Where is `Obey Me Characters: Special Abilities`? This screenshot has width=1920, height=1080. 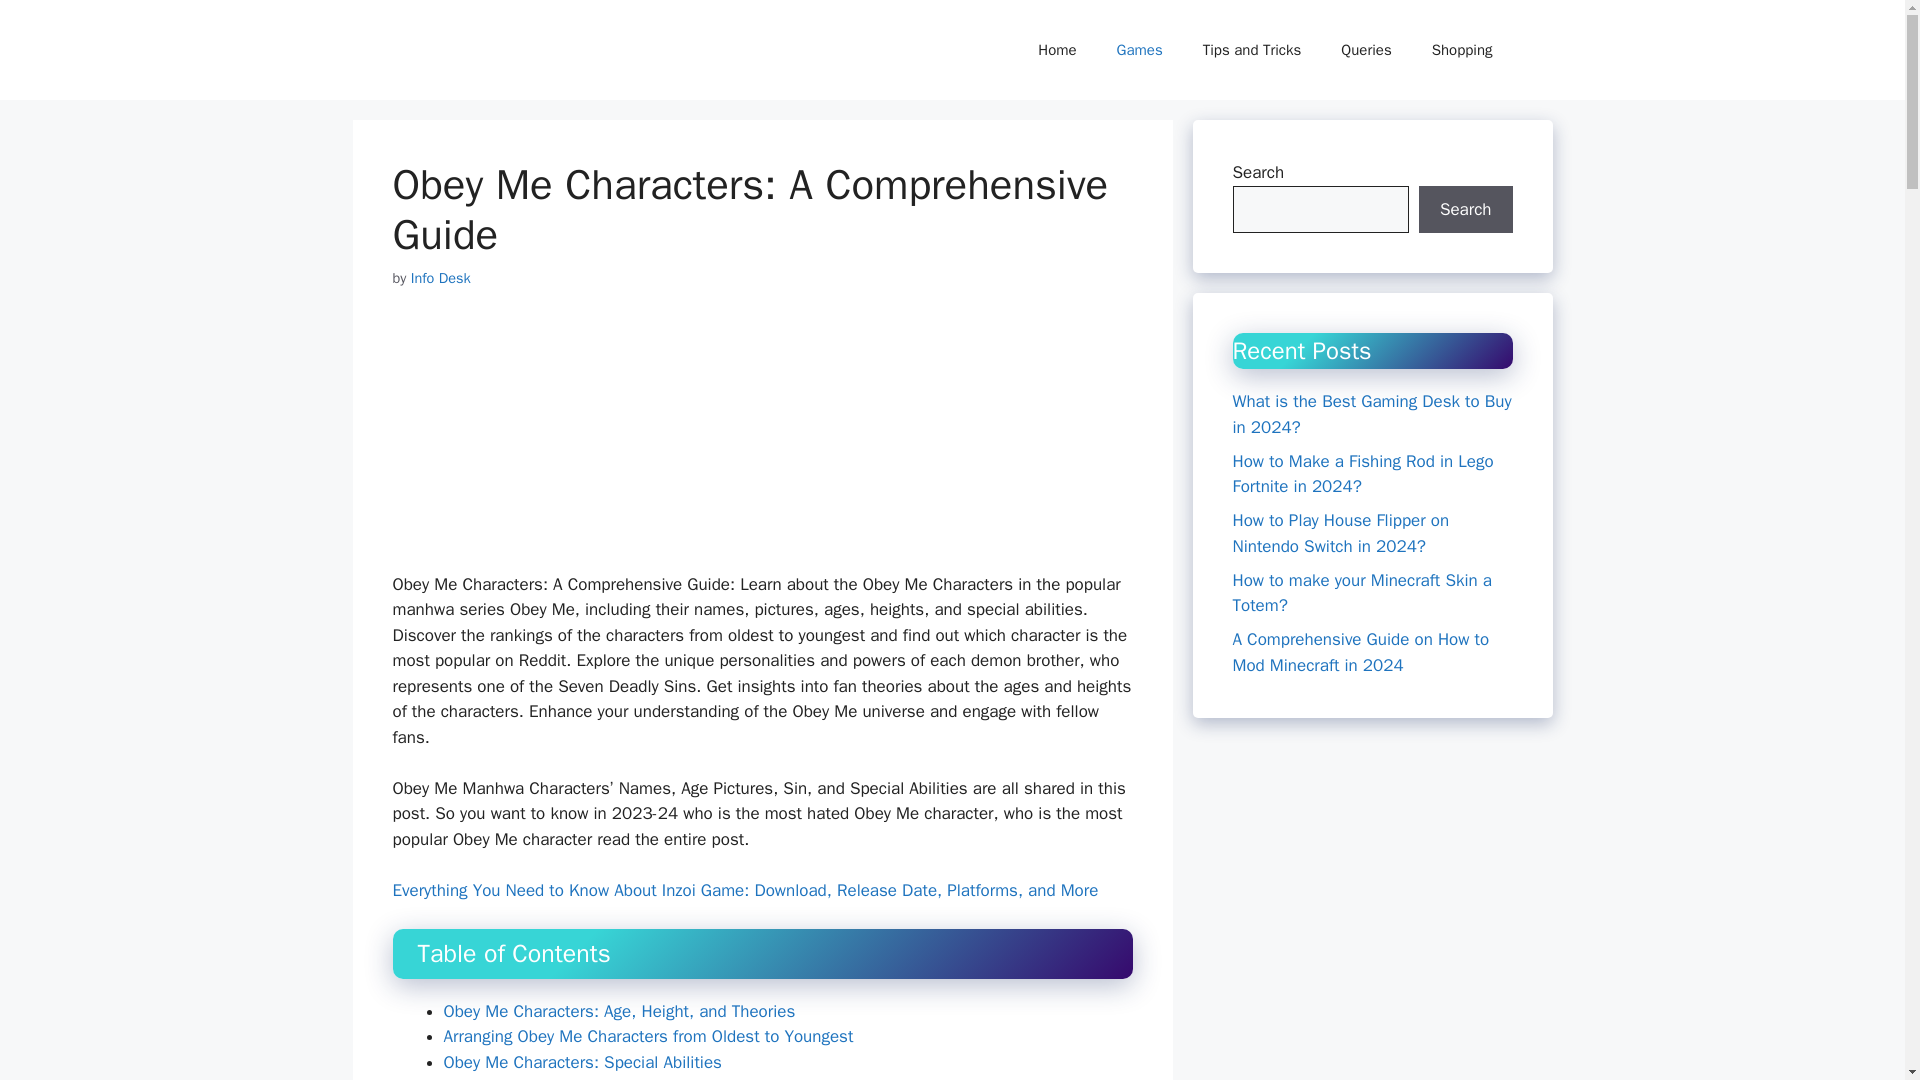
Obey Me Characters: Special Abilities is located at coordinates (582, 1062).